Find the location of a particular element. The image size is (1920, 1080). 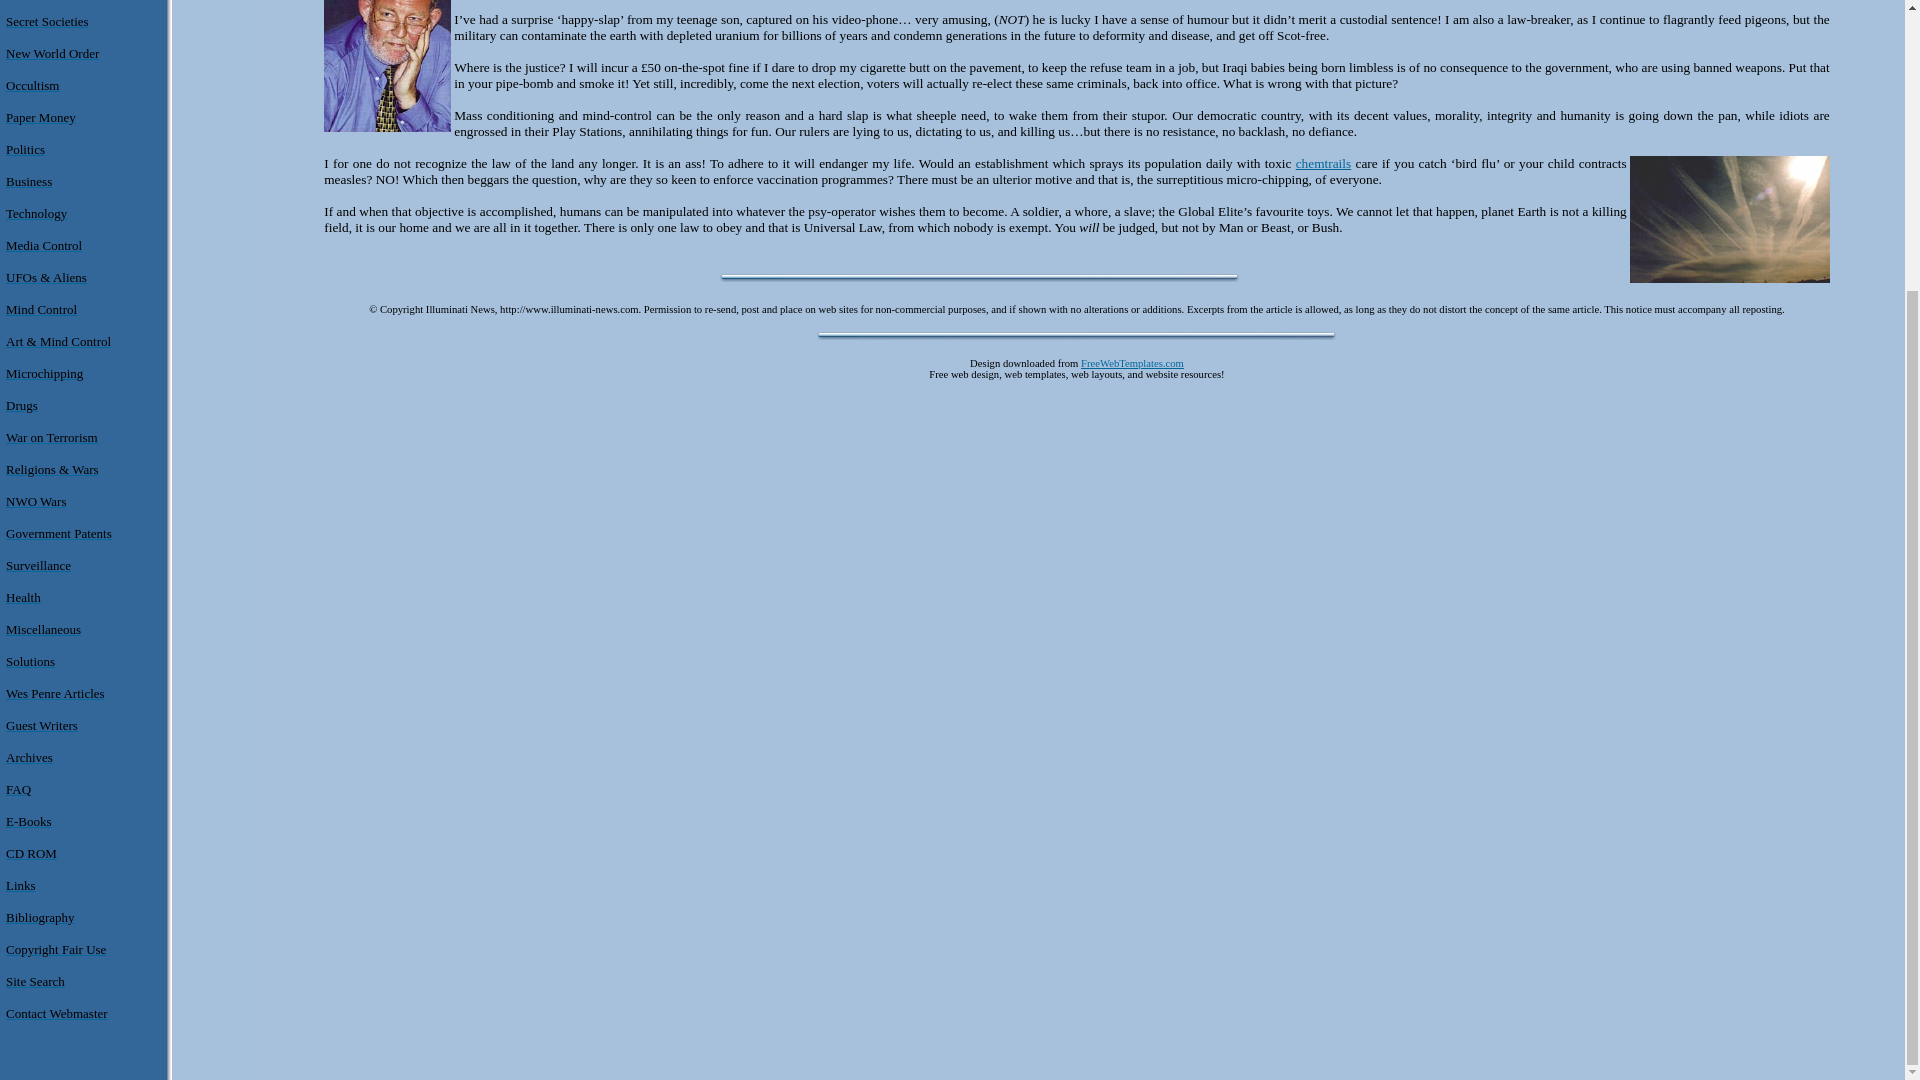

Guest Writers is located at coordinates (42, 726).